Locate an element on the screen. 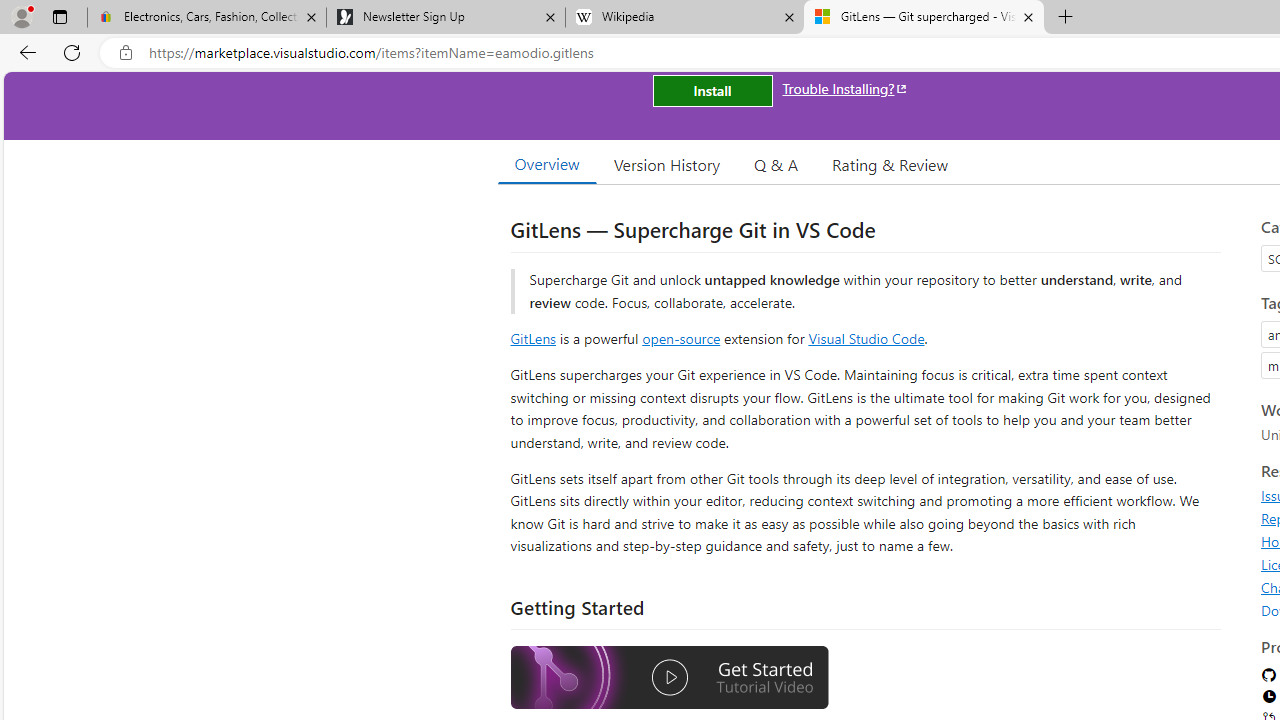  Version History is located at coordinates (667, 164).